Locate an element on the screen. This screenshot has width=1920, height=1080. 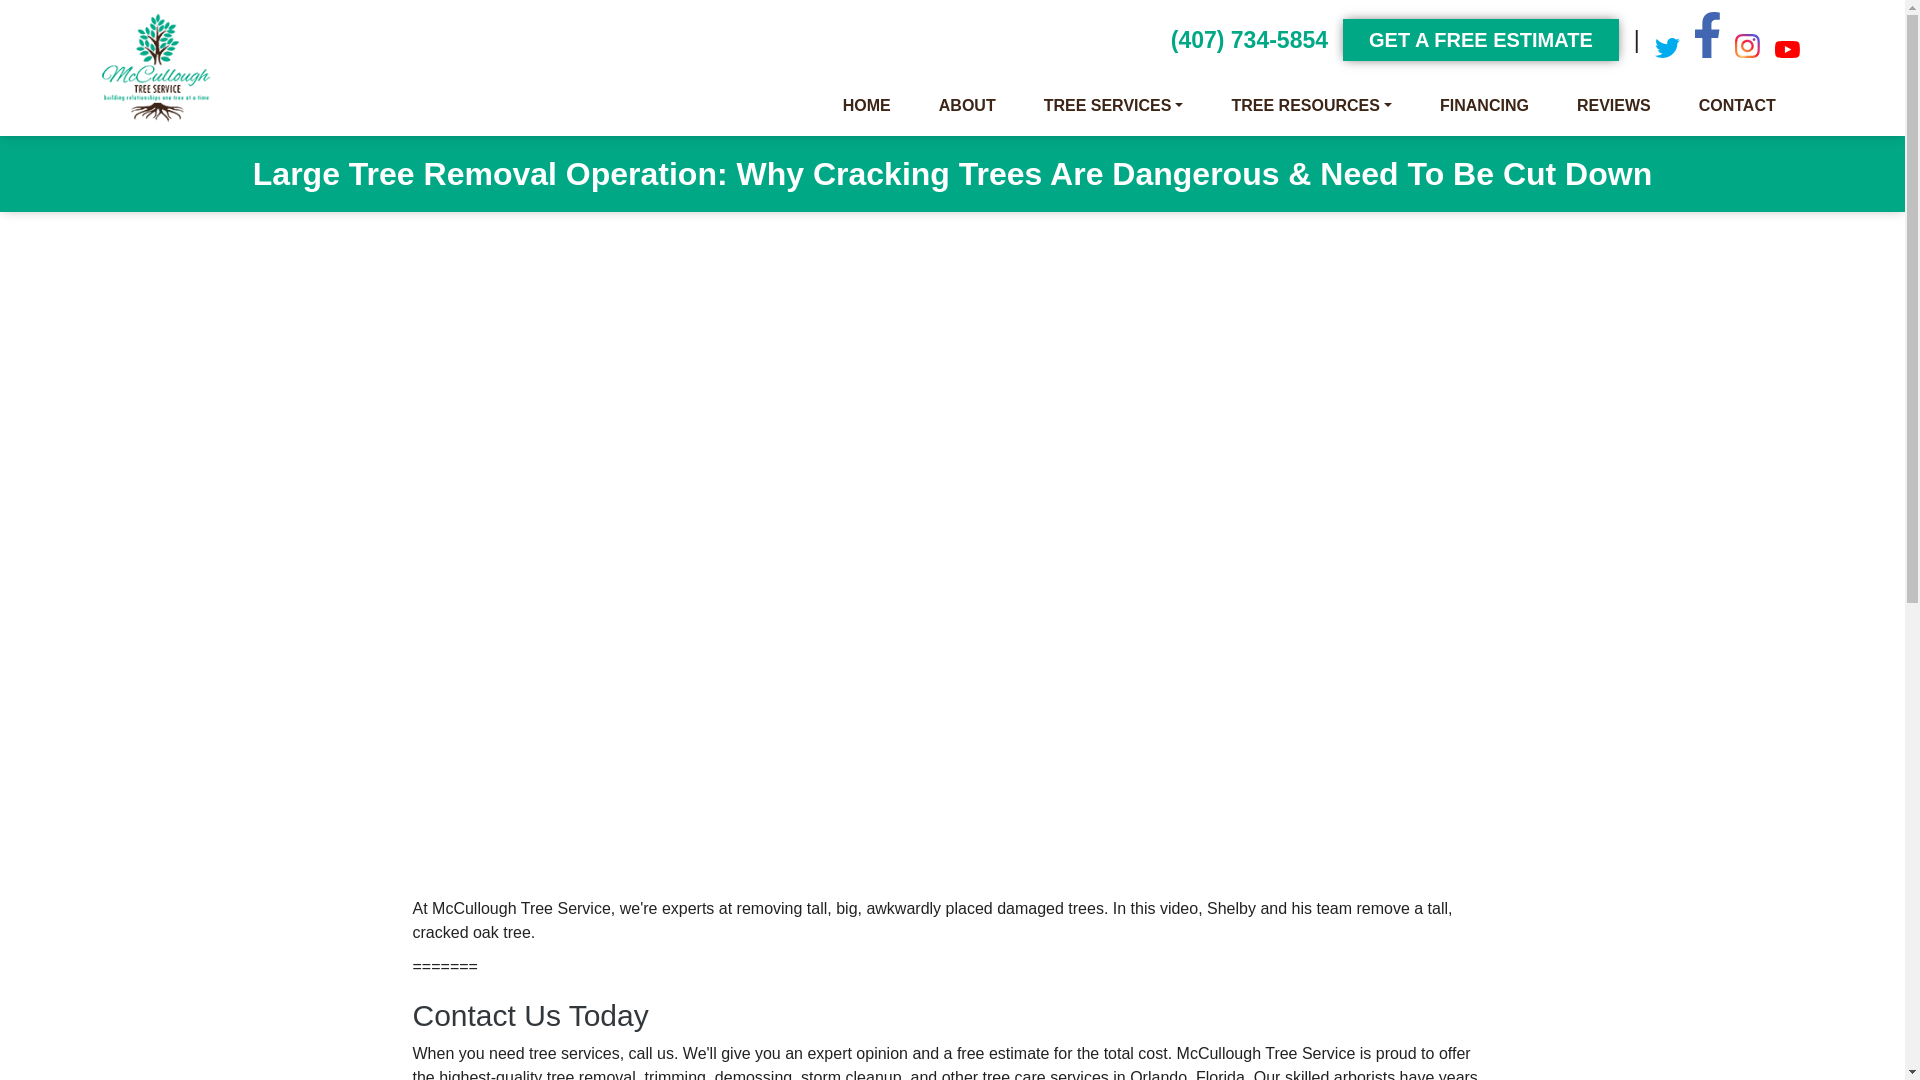
About Us is located at coordinates (968, 105).